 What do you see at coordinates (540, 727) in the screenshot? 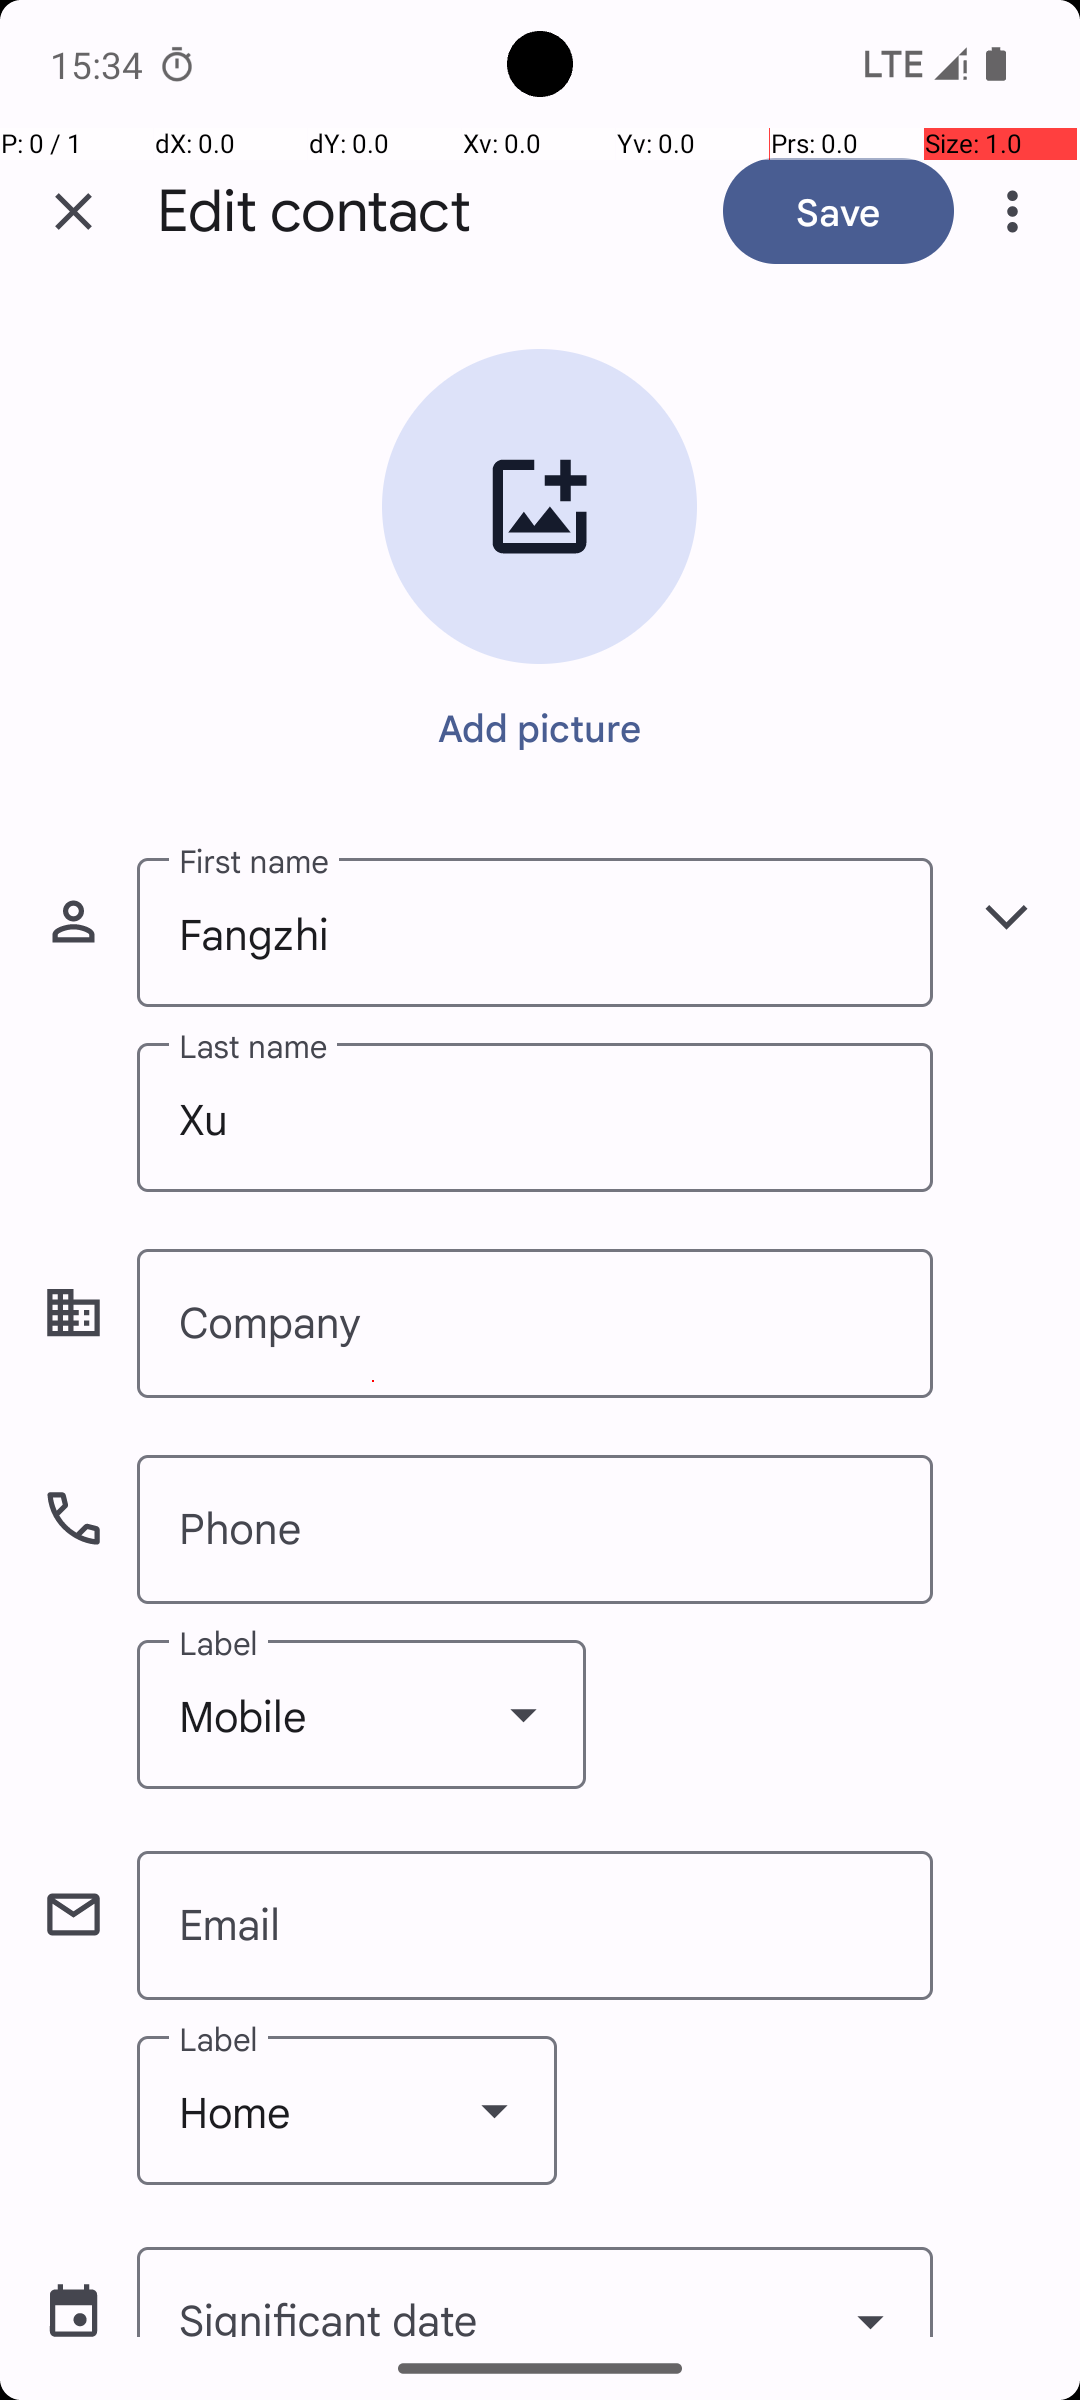
I see `Add picture` at bounding box center [540, 727].